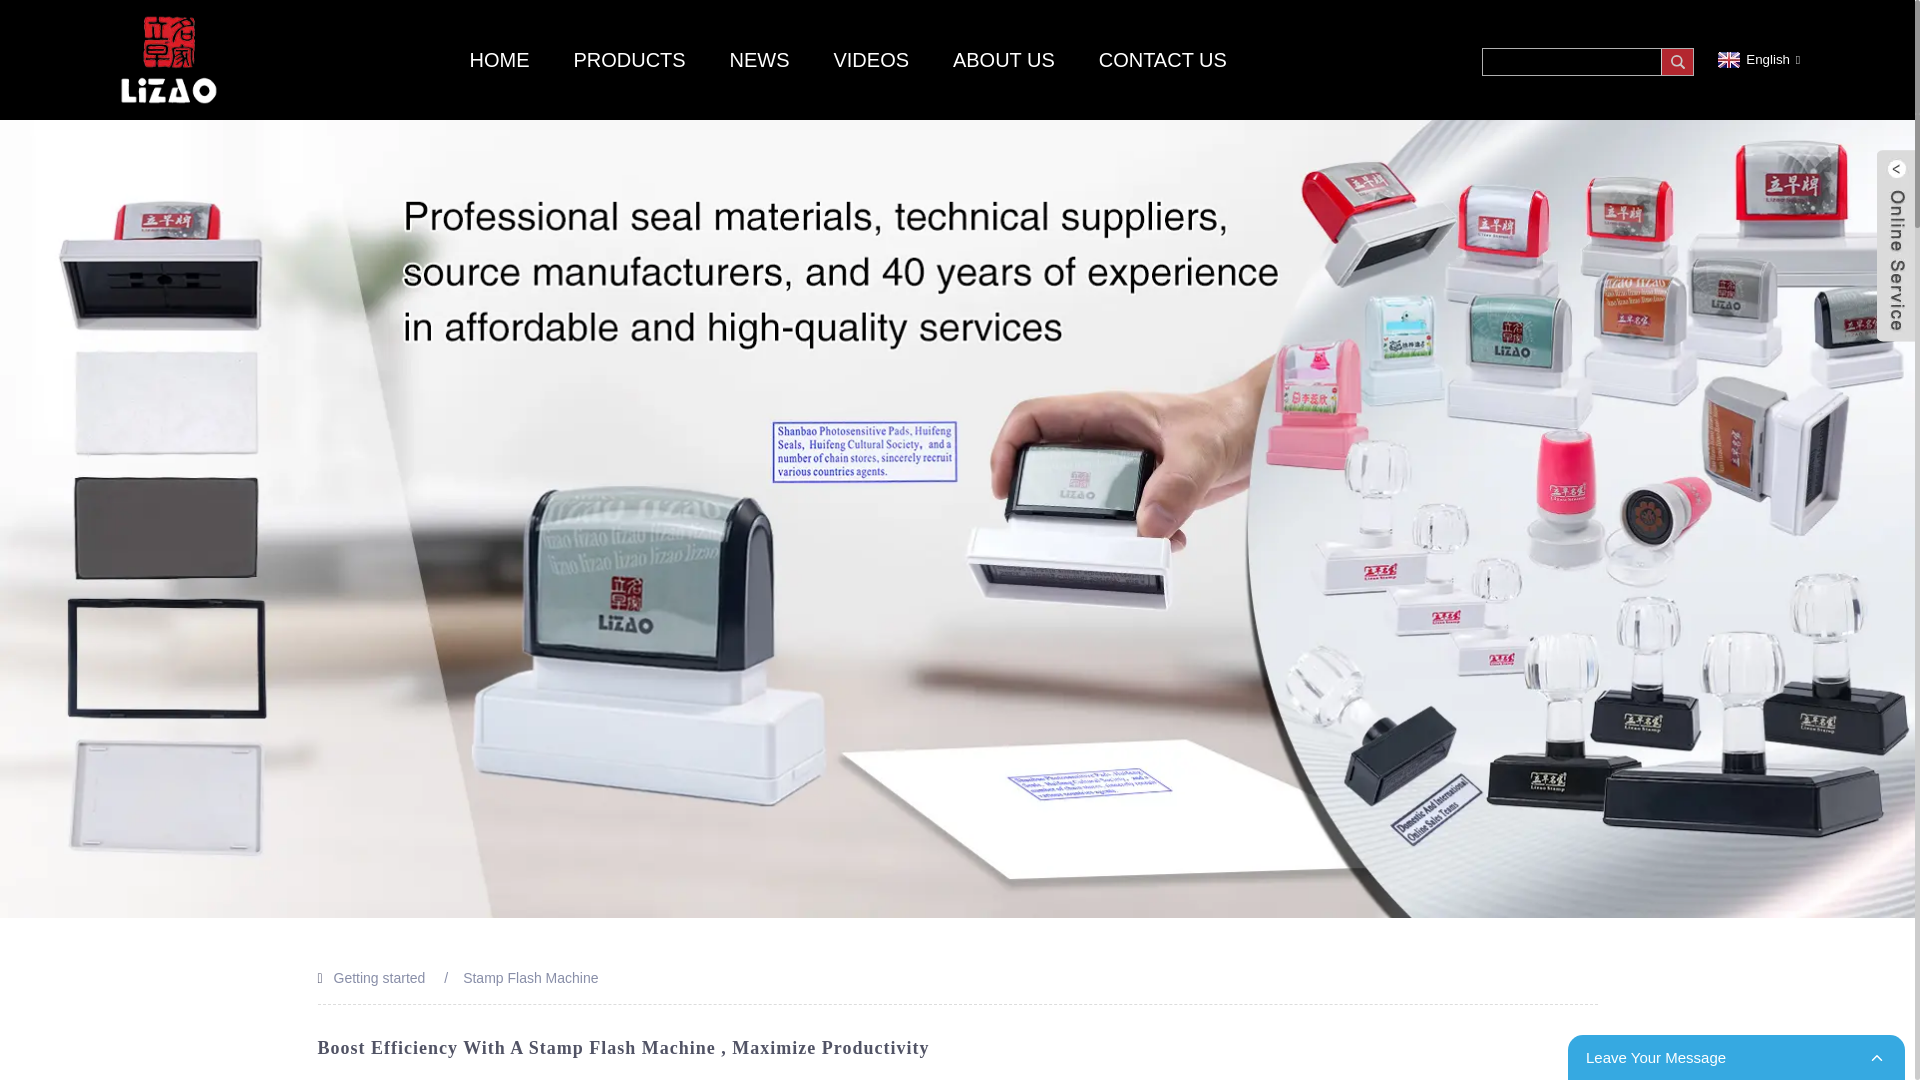  Describe the element at coordinates (1162, 60) in the screenshot. I see `CONTACT US` at that location.